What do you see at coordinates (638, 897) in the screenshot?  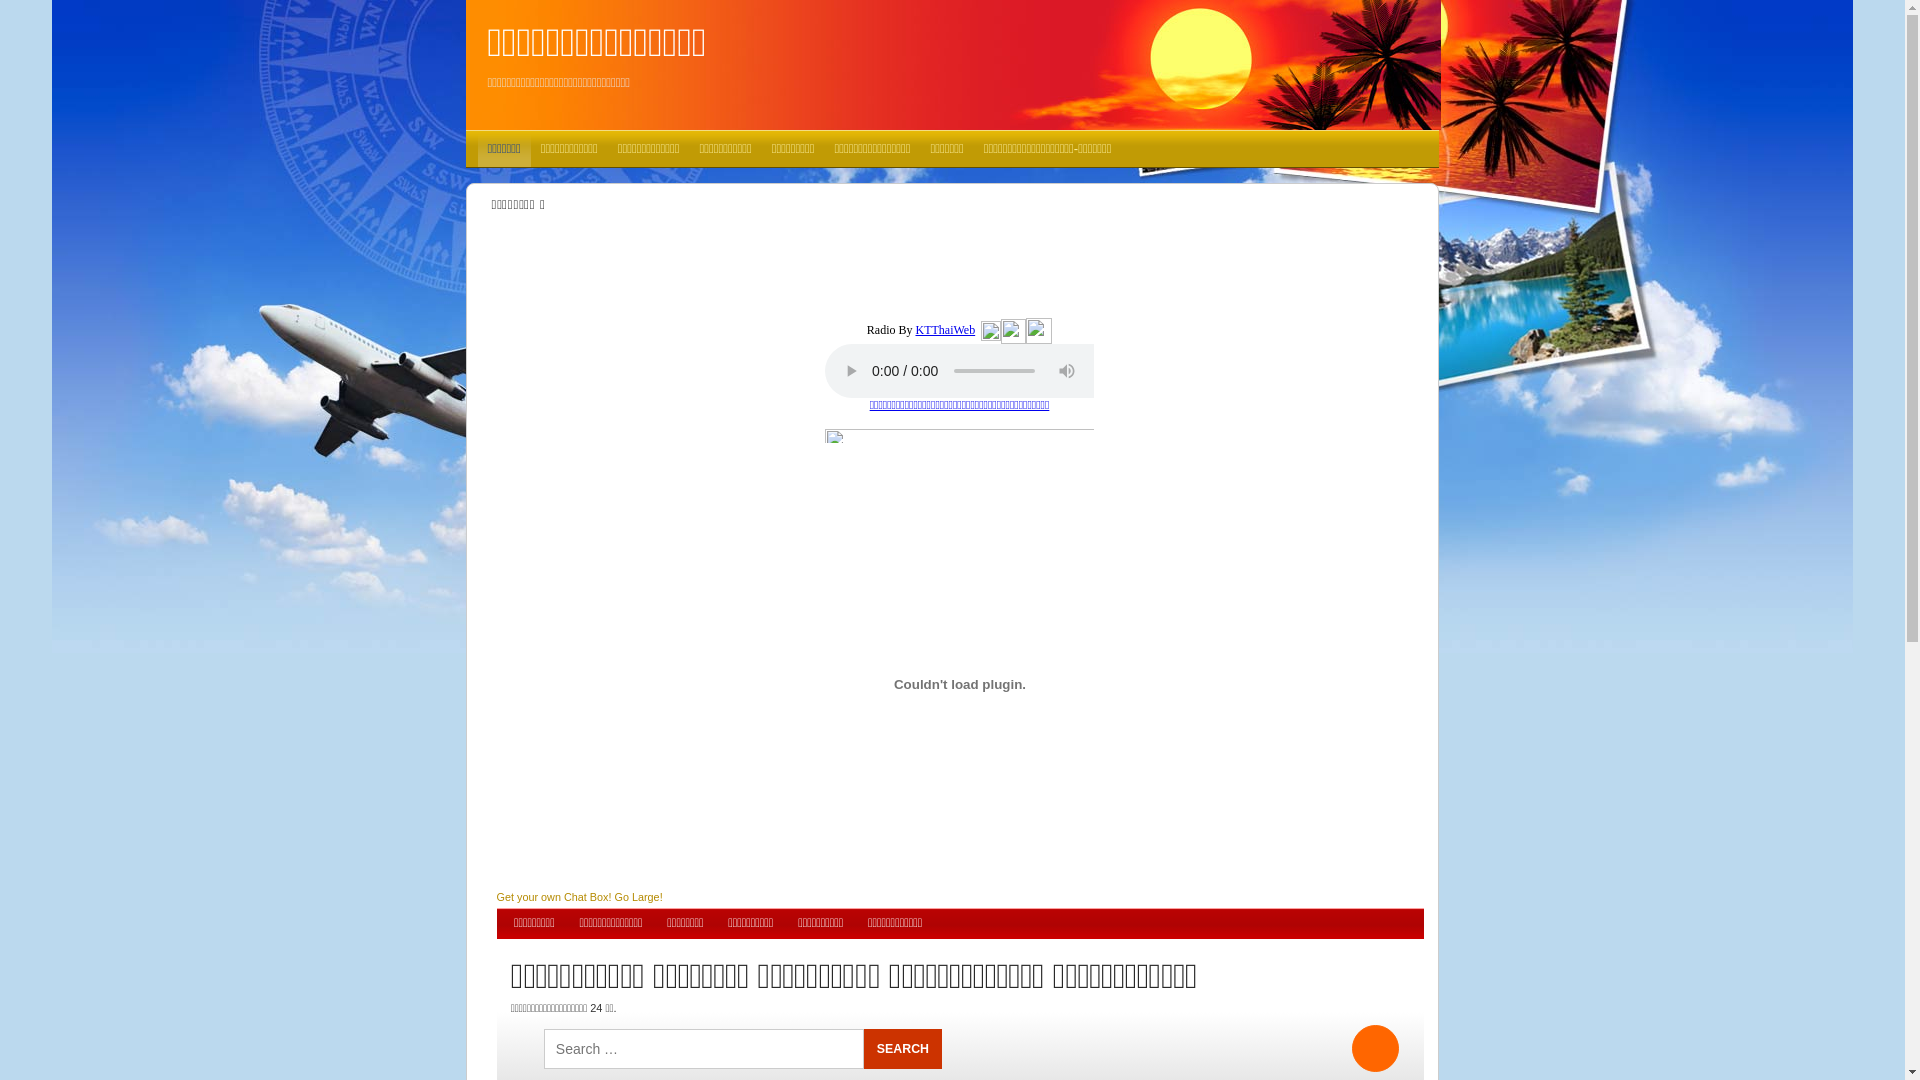 I see `Go Large!` at bounding box center [638, 897].